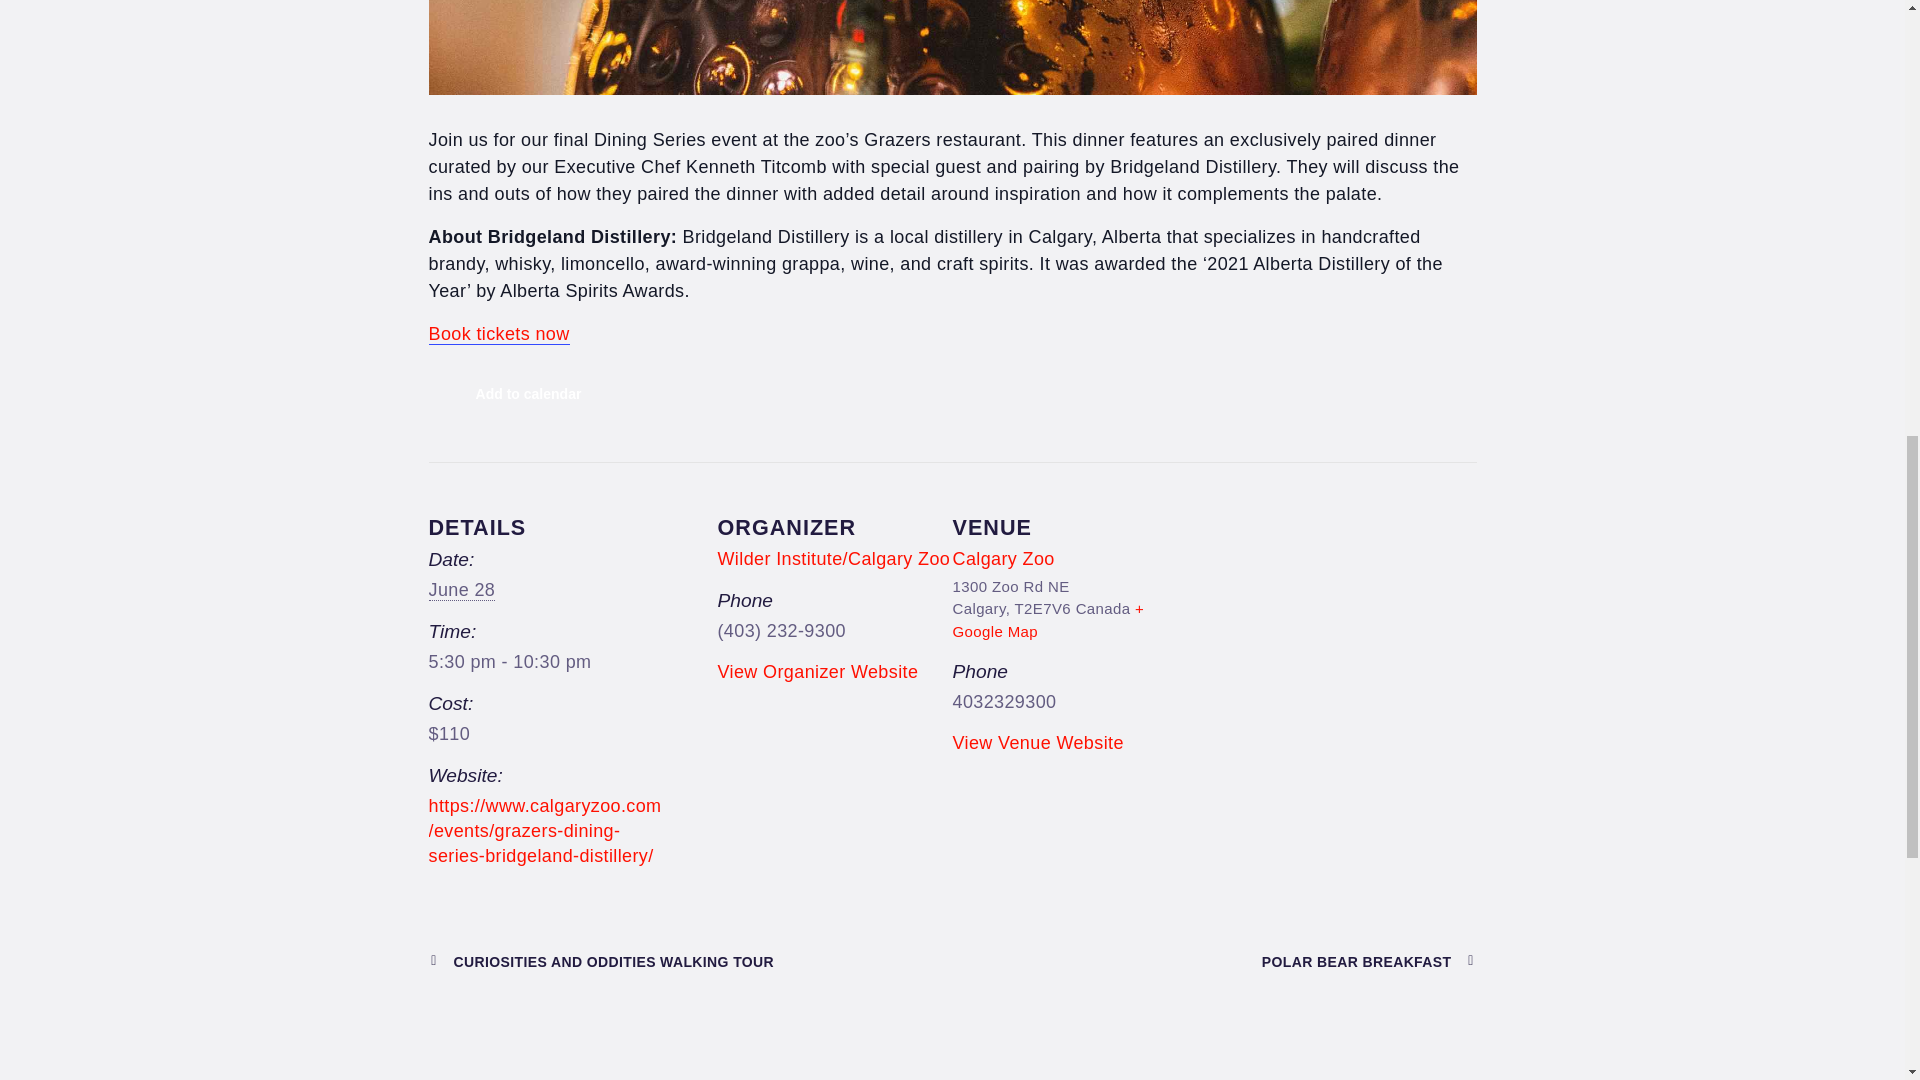  Describe the element at coordinates (1048, 620) in the screenshot. I see `Click to view a Google Map` at that location.